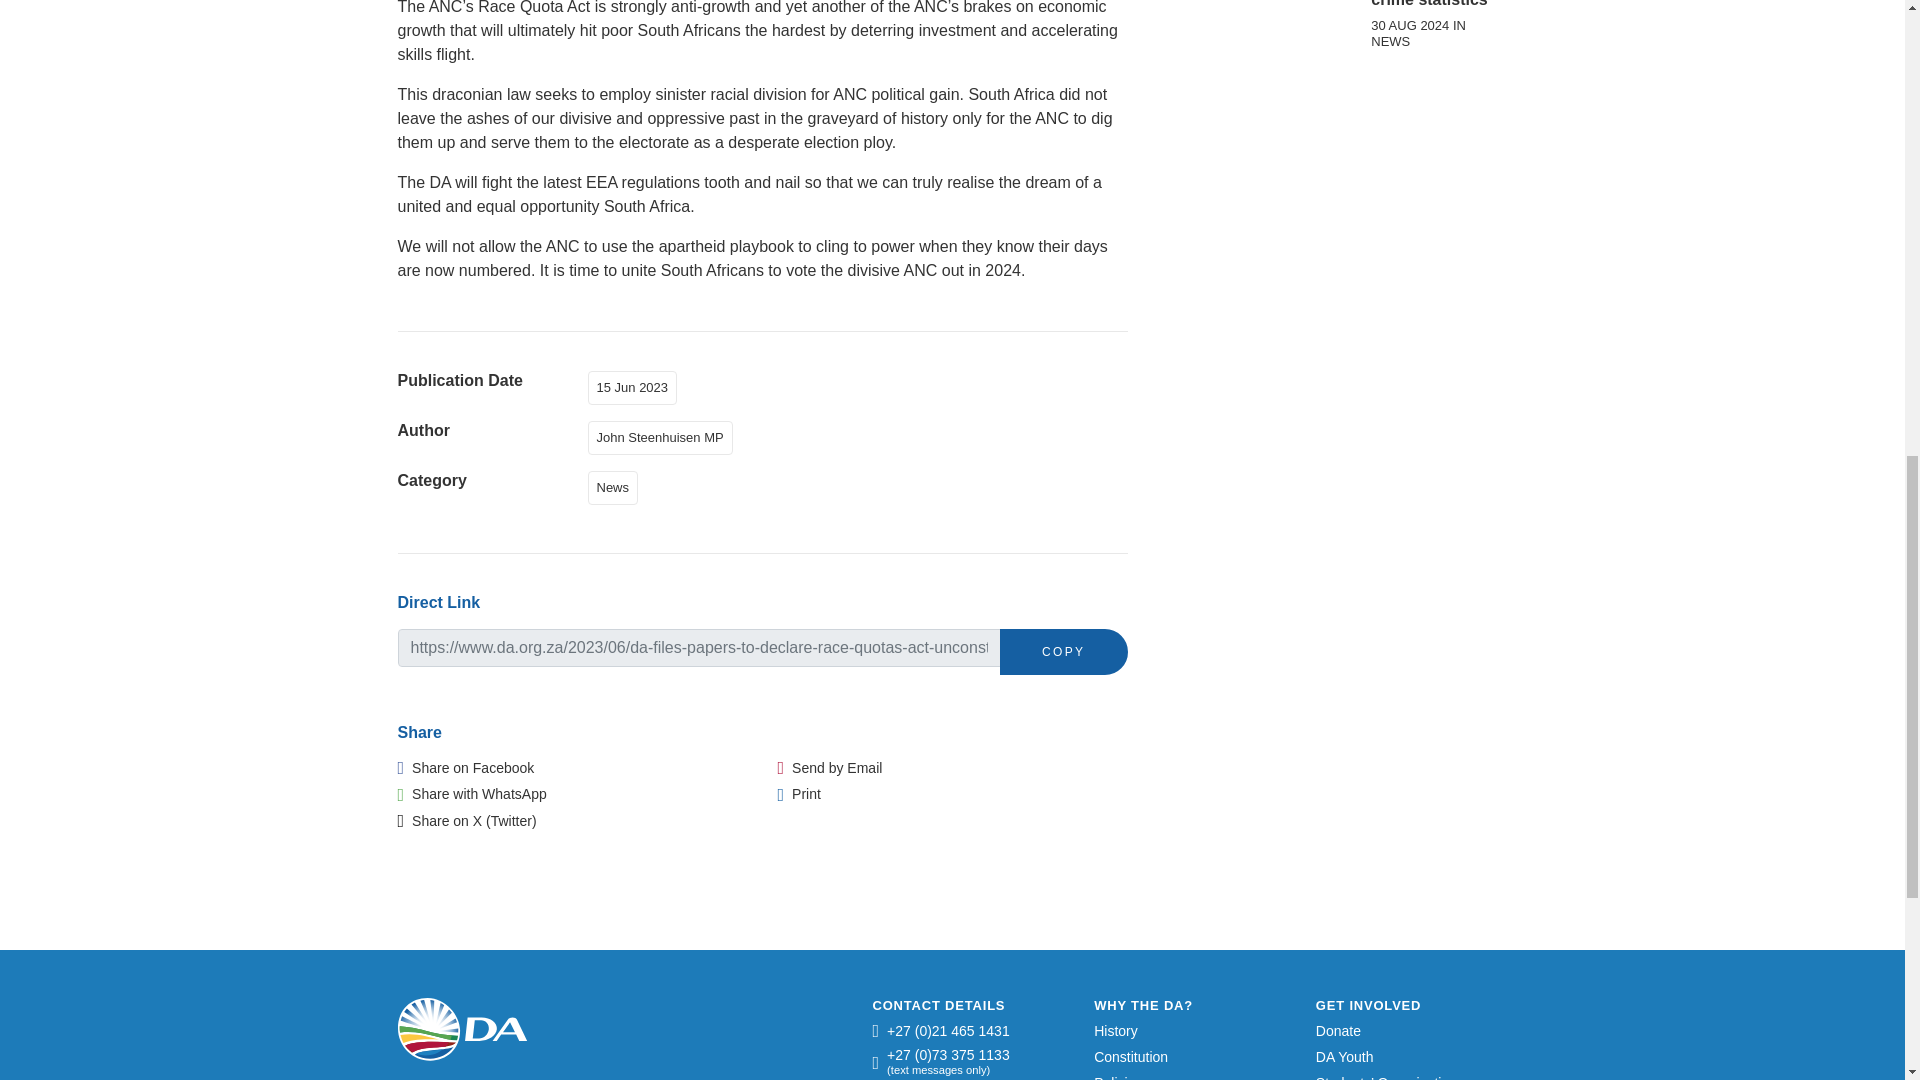  I want to click on Send by Email, so click(830, 768).